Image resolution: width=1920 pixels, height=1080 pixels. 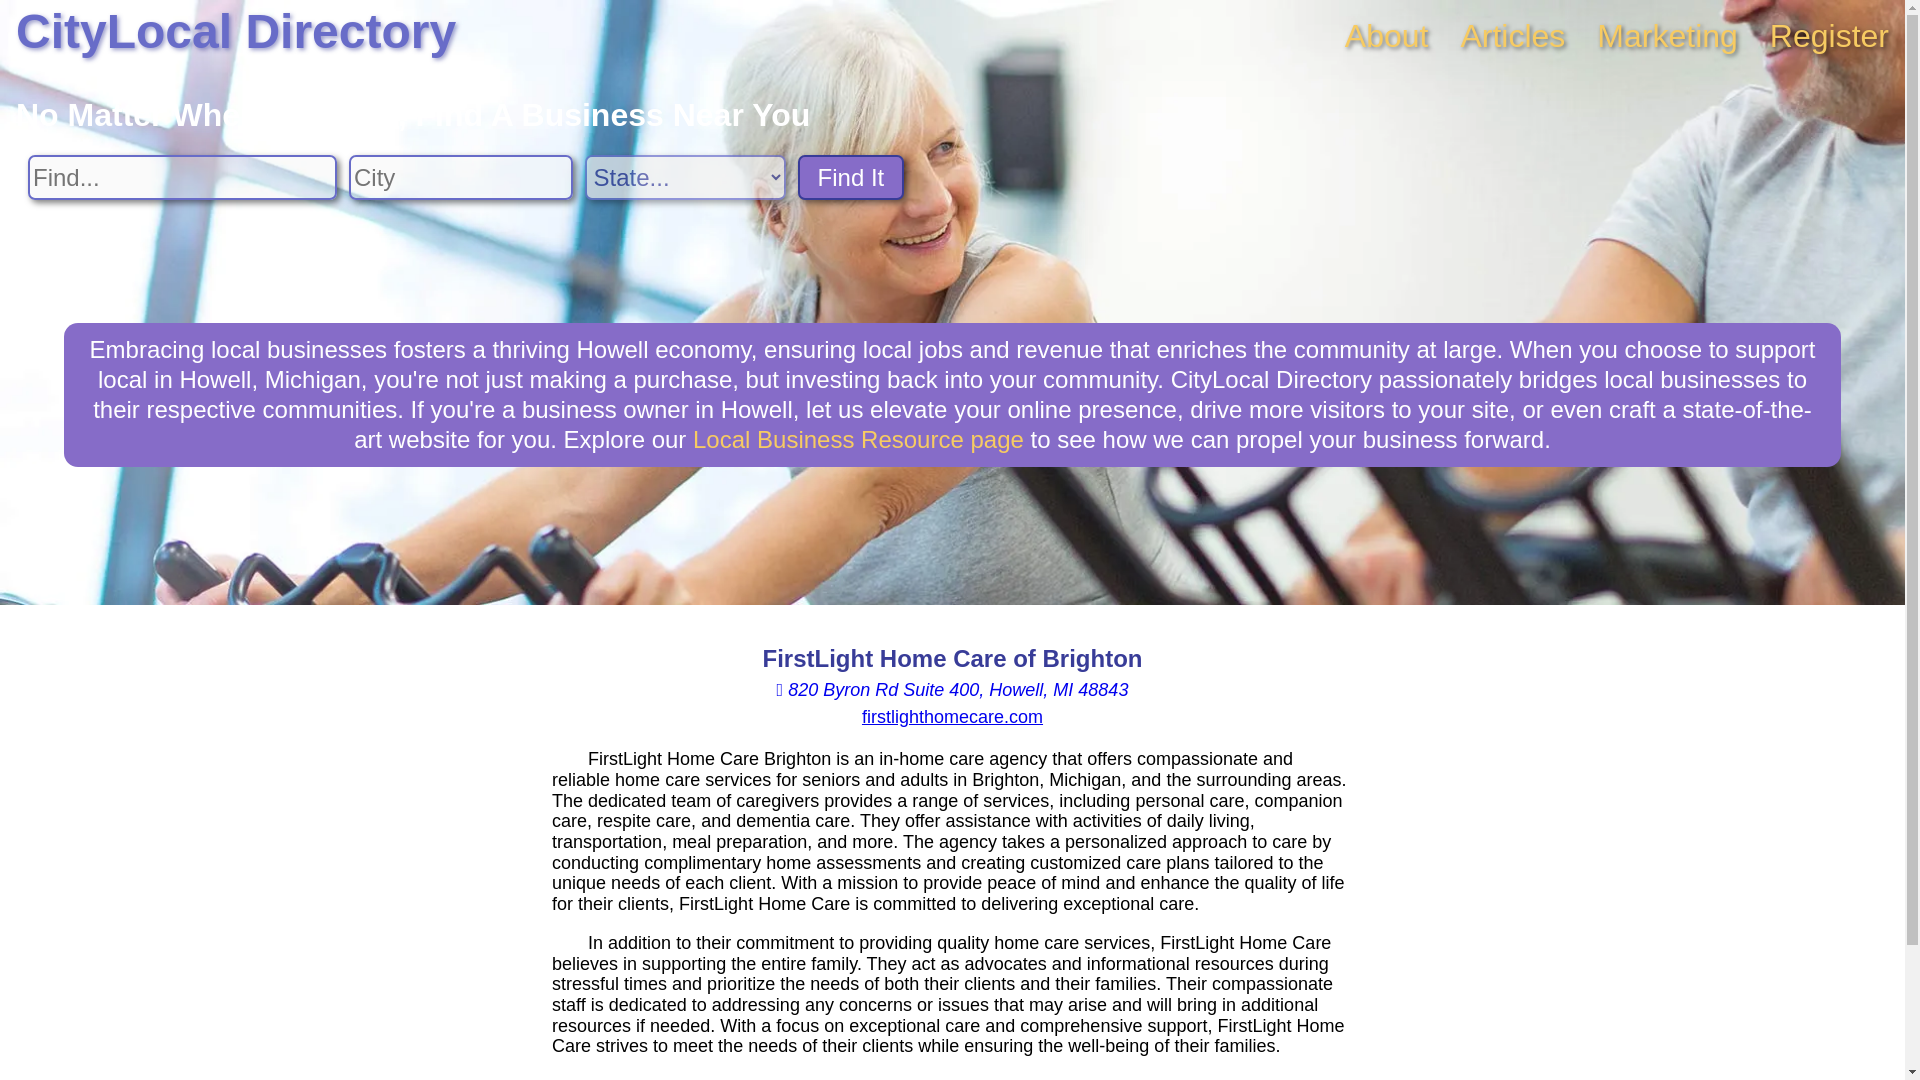 What do you see at coordinates (236, 32) in the screenshot?
I see `CityLocal Directory` at bounding box center [236, 32].